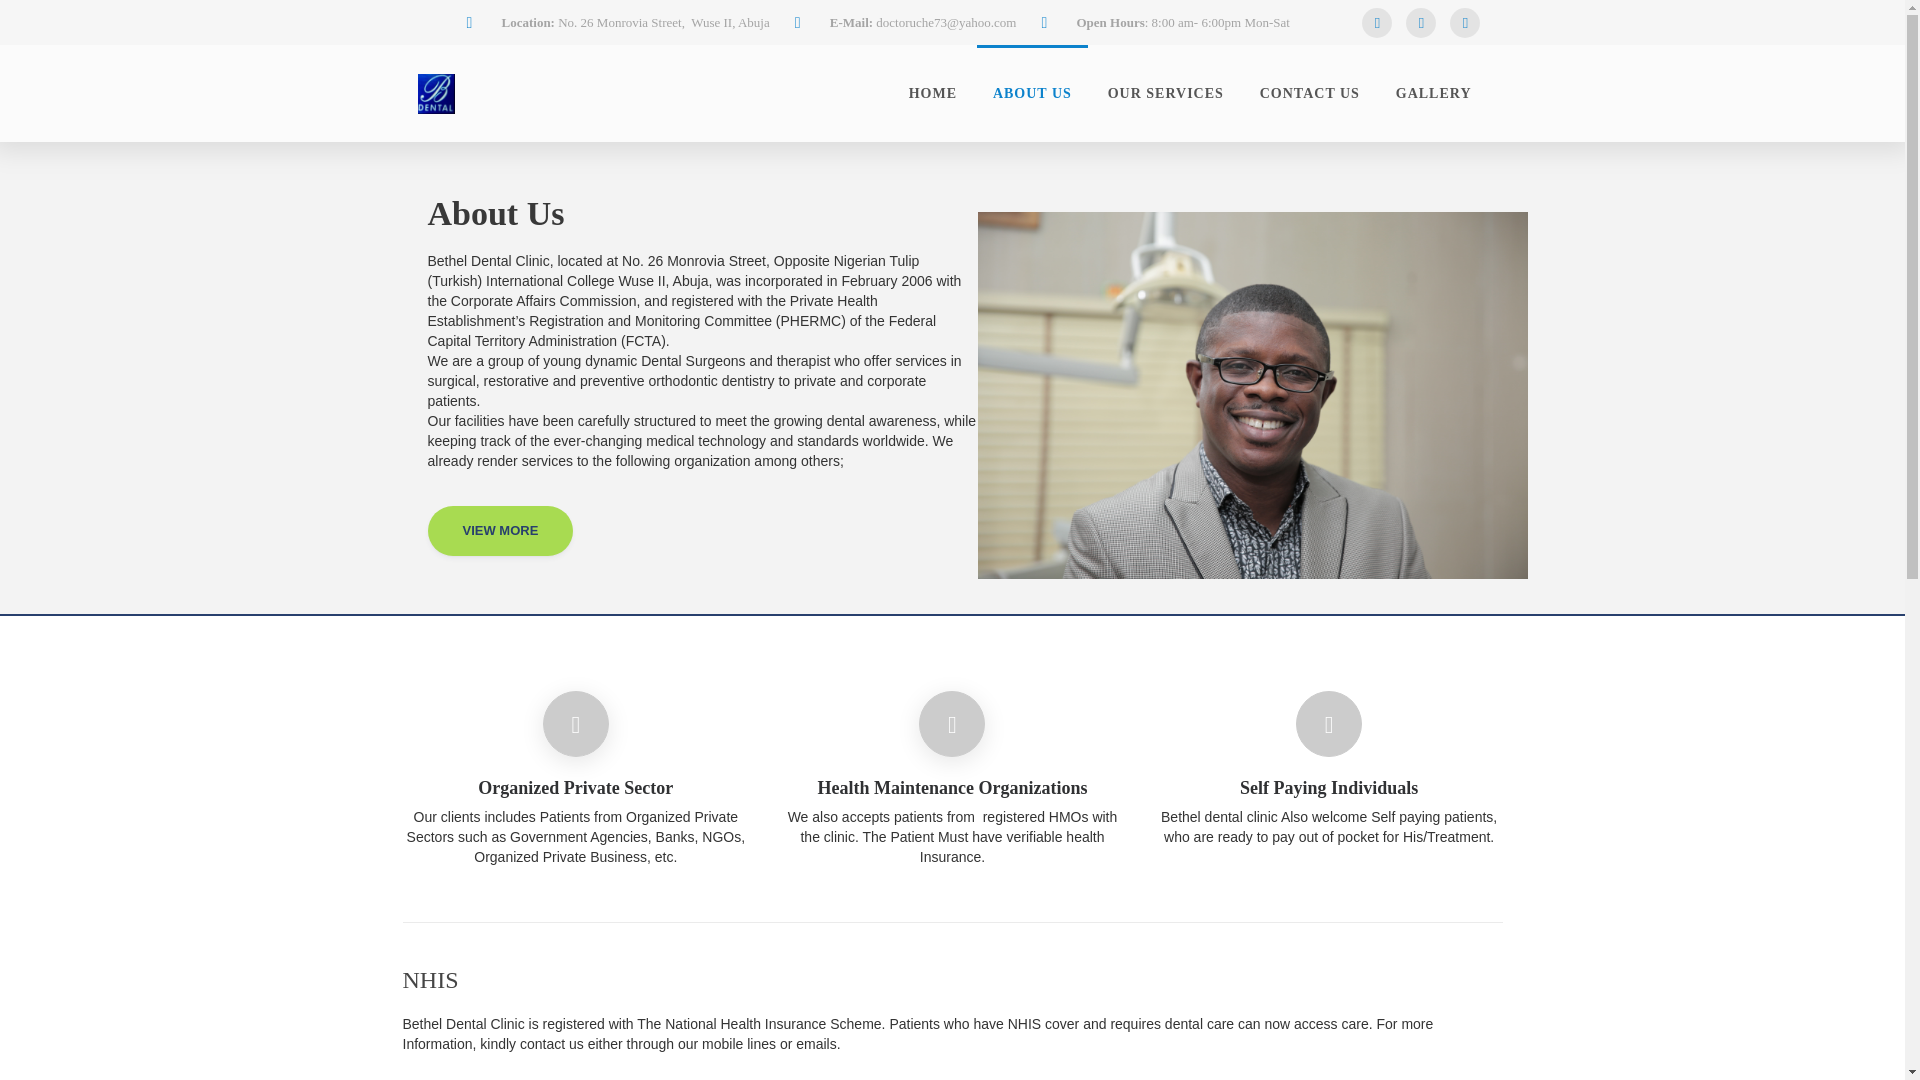 The width and height of the screenshot is (1920, 1080). I want to click on ABOUT US, so click(1032, 94).